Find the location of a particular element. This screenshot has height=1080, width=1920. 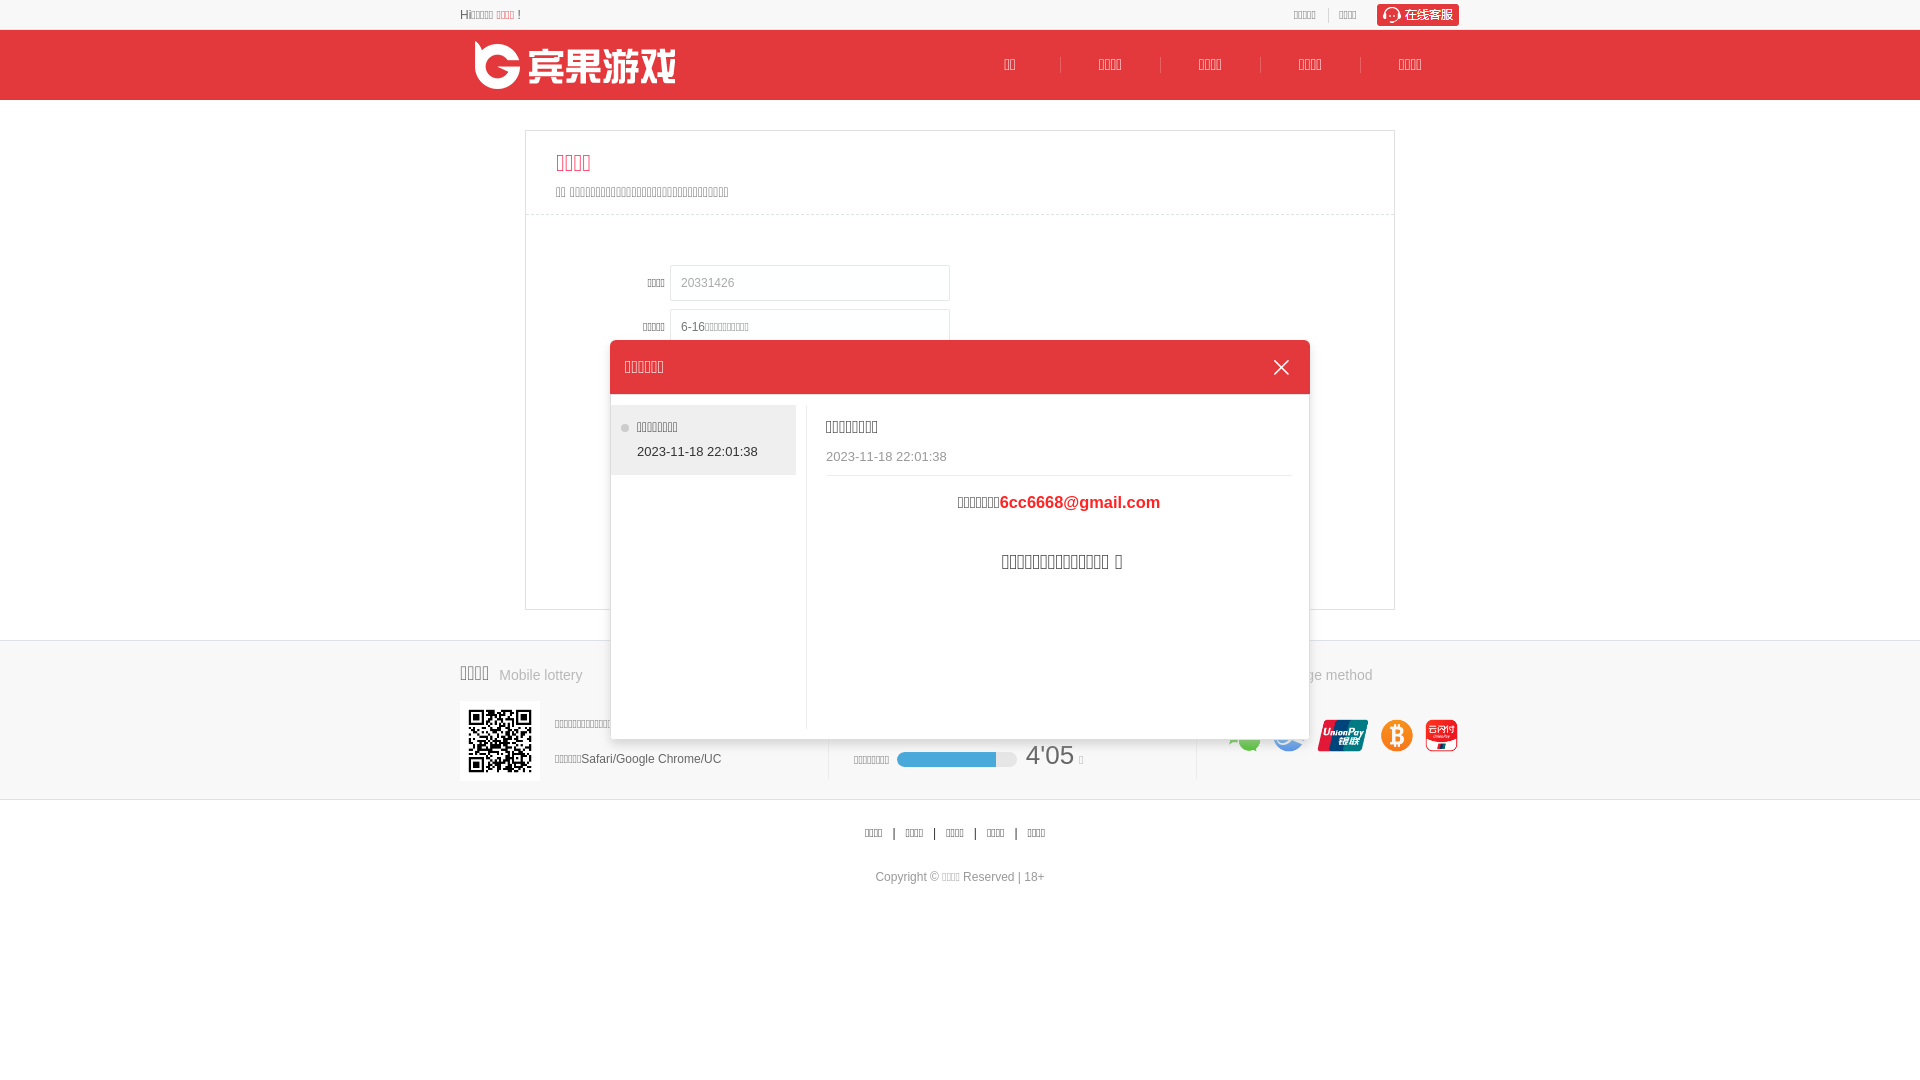

| is located at coordinates (934, 834).